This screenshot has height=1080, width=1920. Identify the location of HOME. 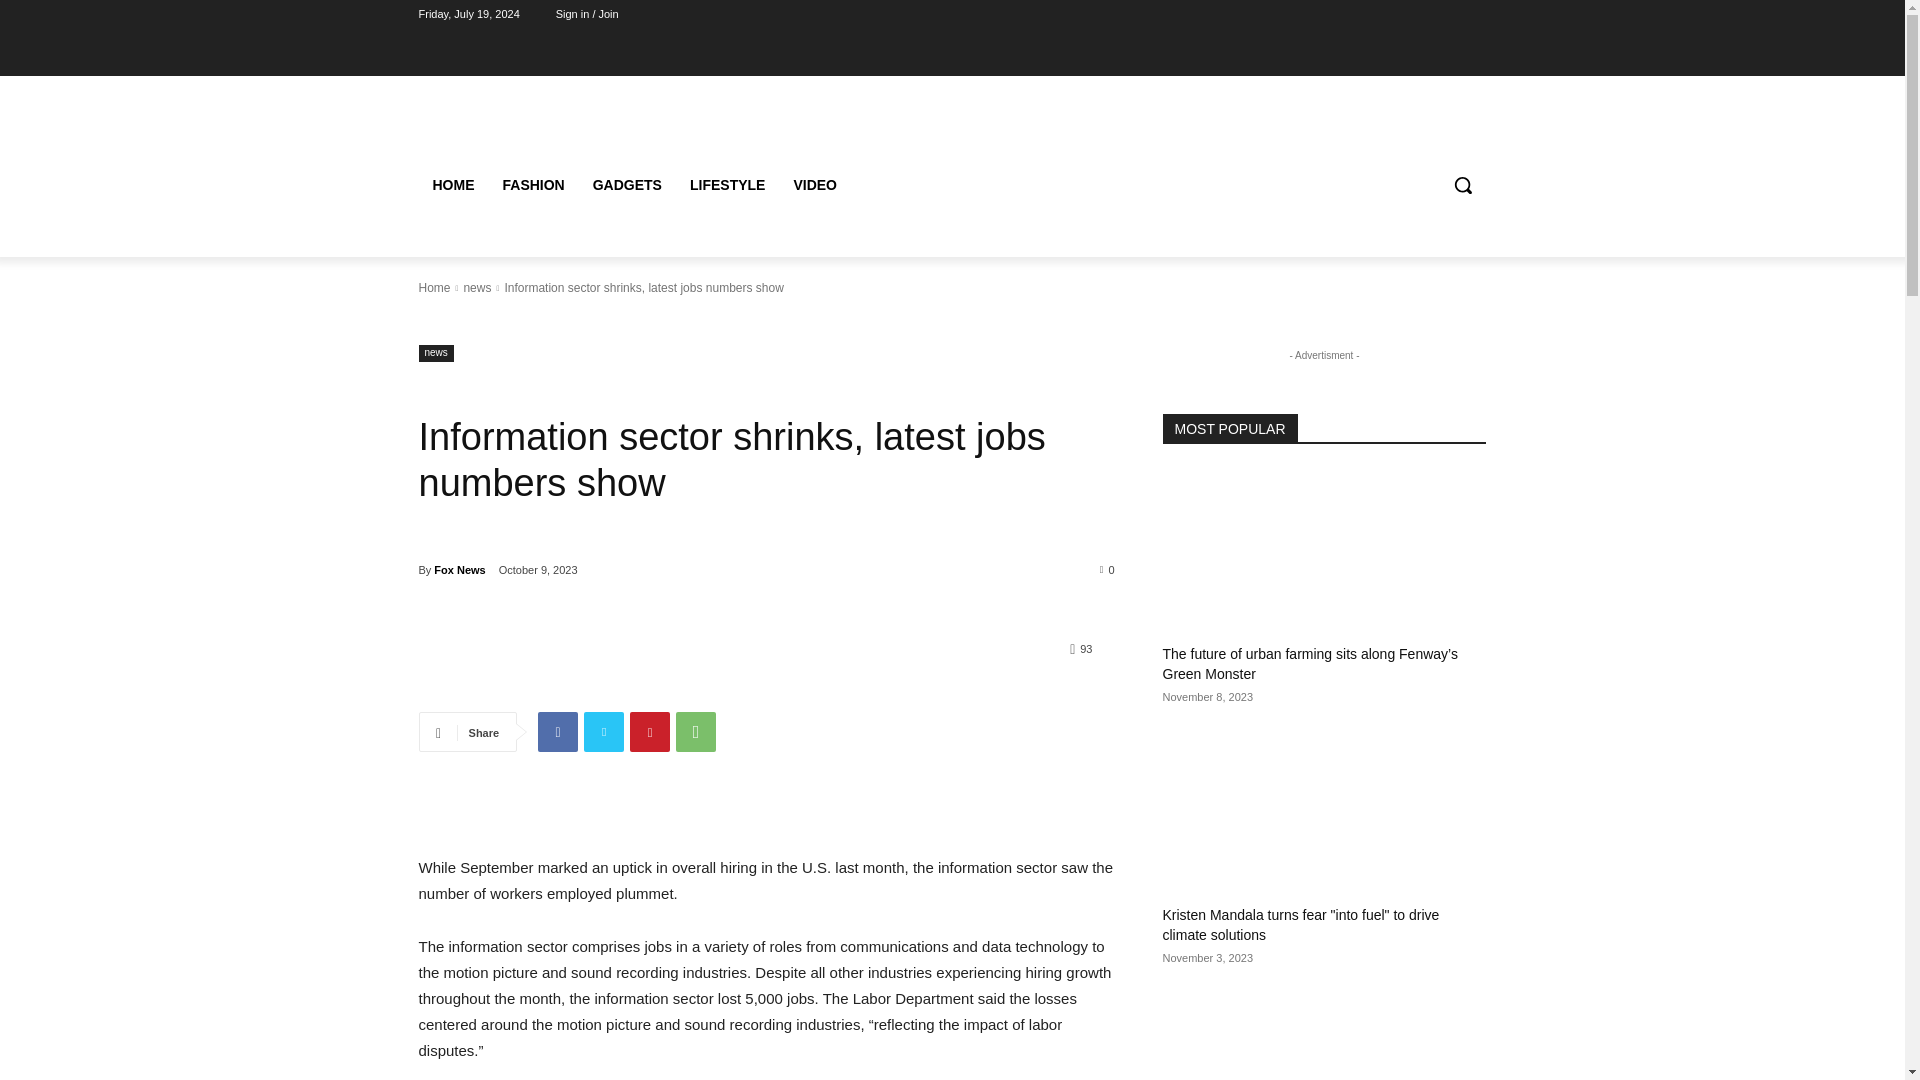
(452, 184).